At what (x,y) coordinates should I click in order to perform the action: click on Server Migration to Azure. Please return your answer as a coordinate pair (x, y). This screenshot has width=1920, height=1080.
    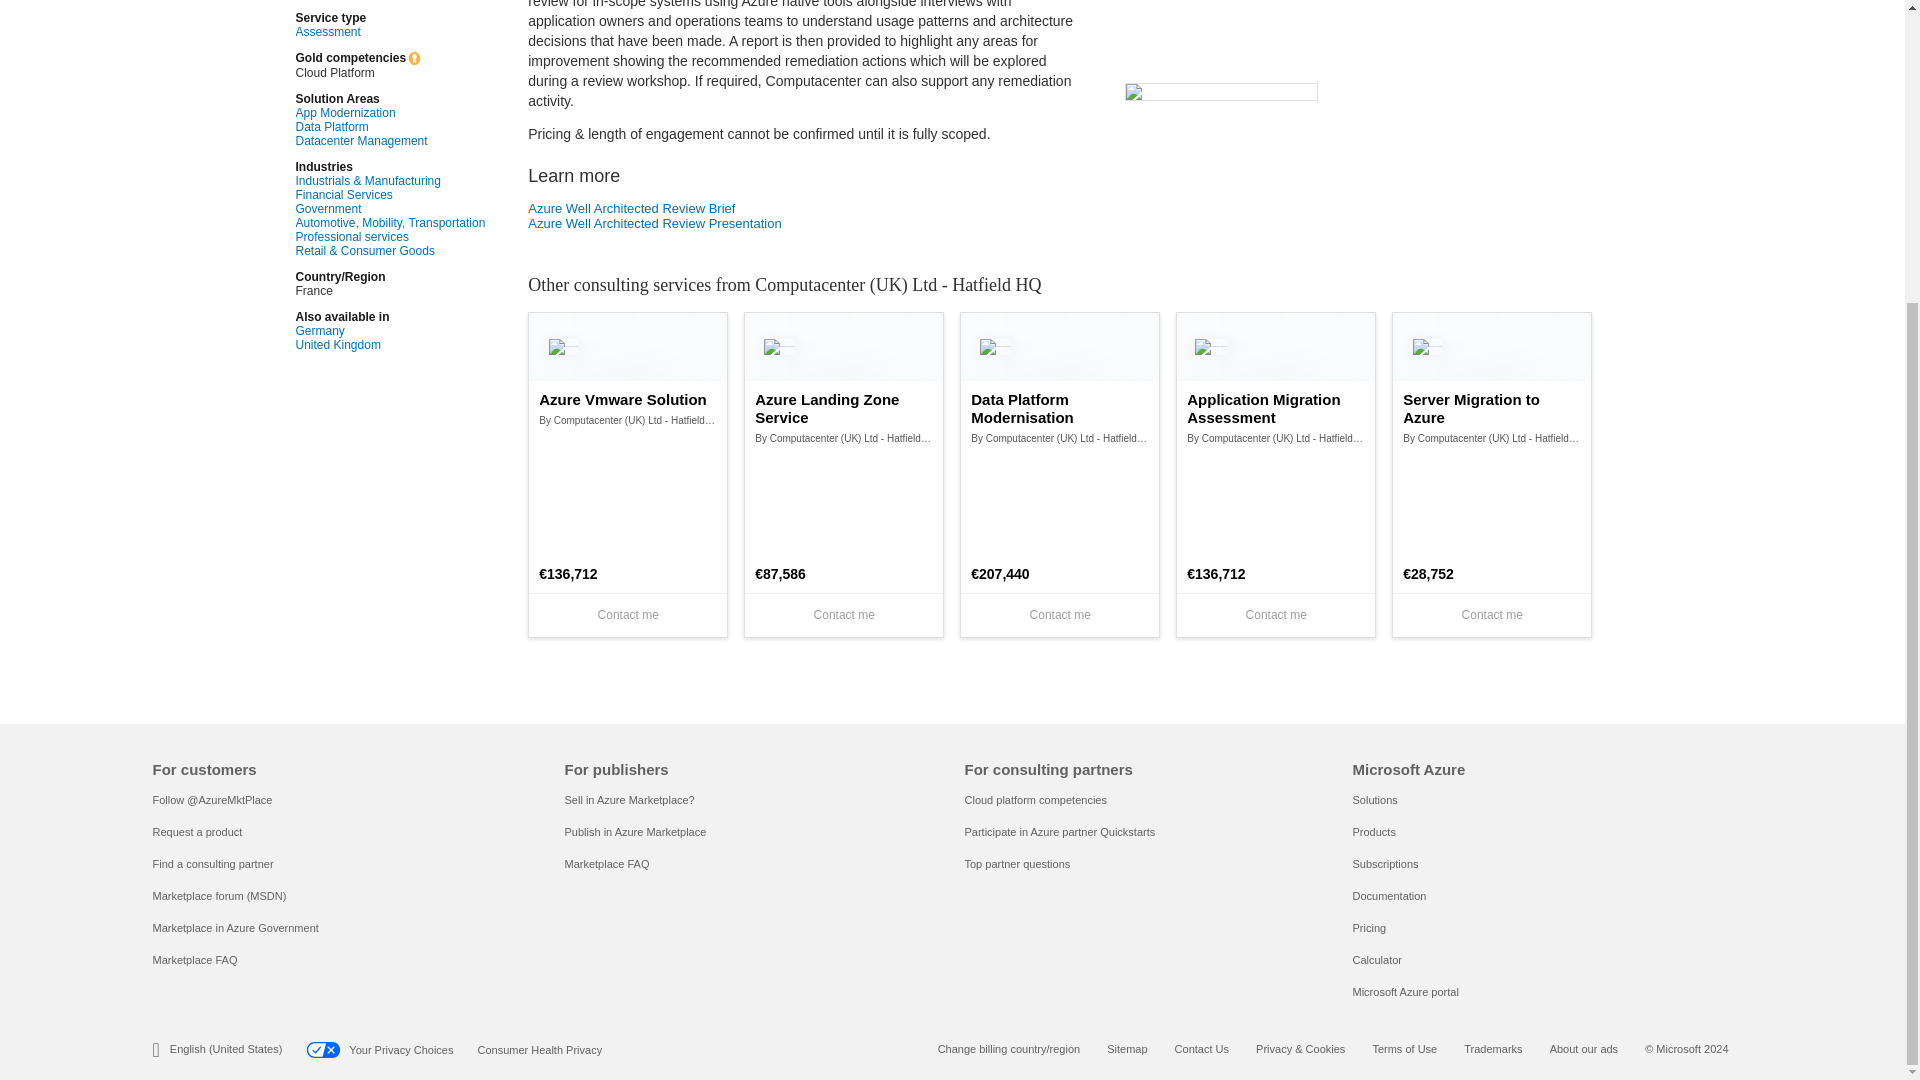
    Looking at the image, I should click on (1492, 408).